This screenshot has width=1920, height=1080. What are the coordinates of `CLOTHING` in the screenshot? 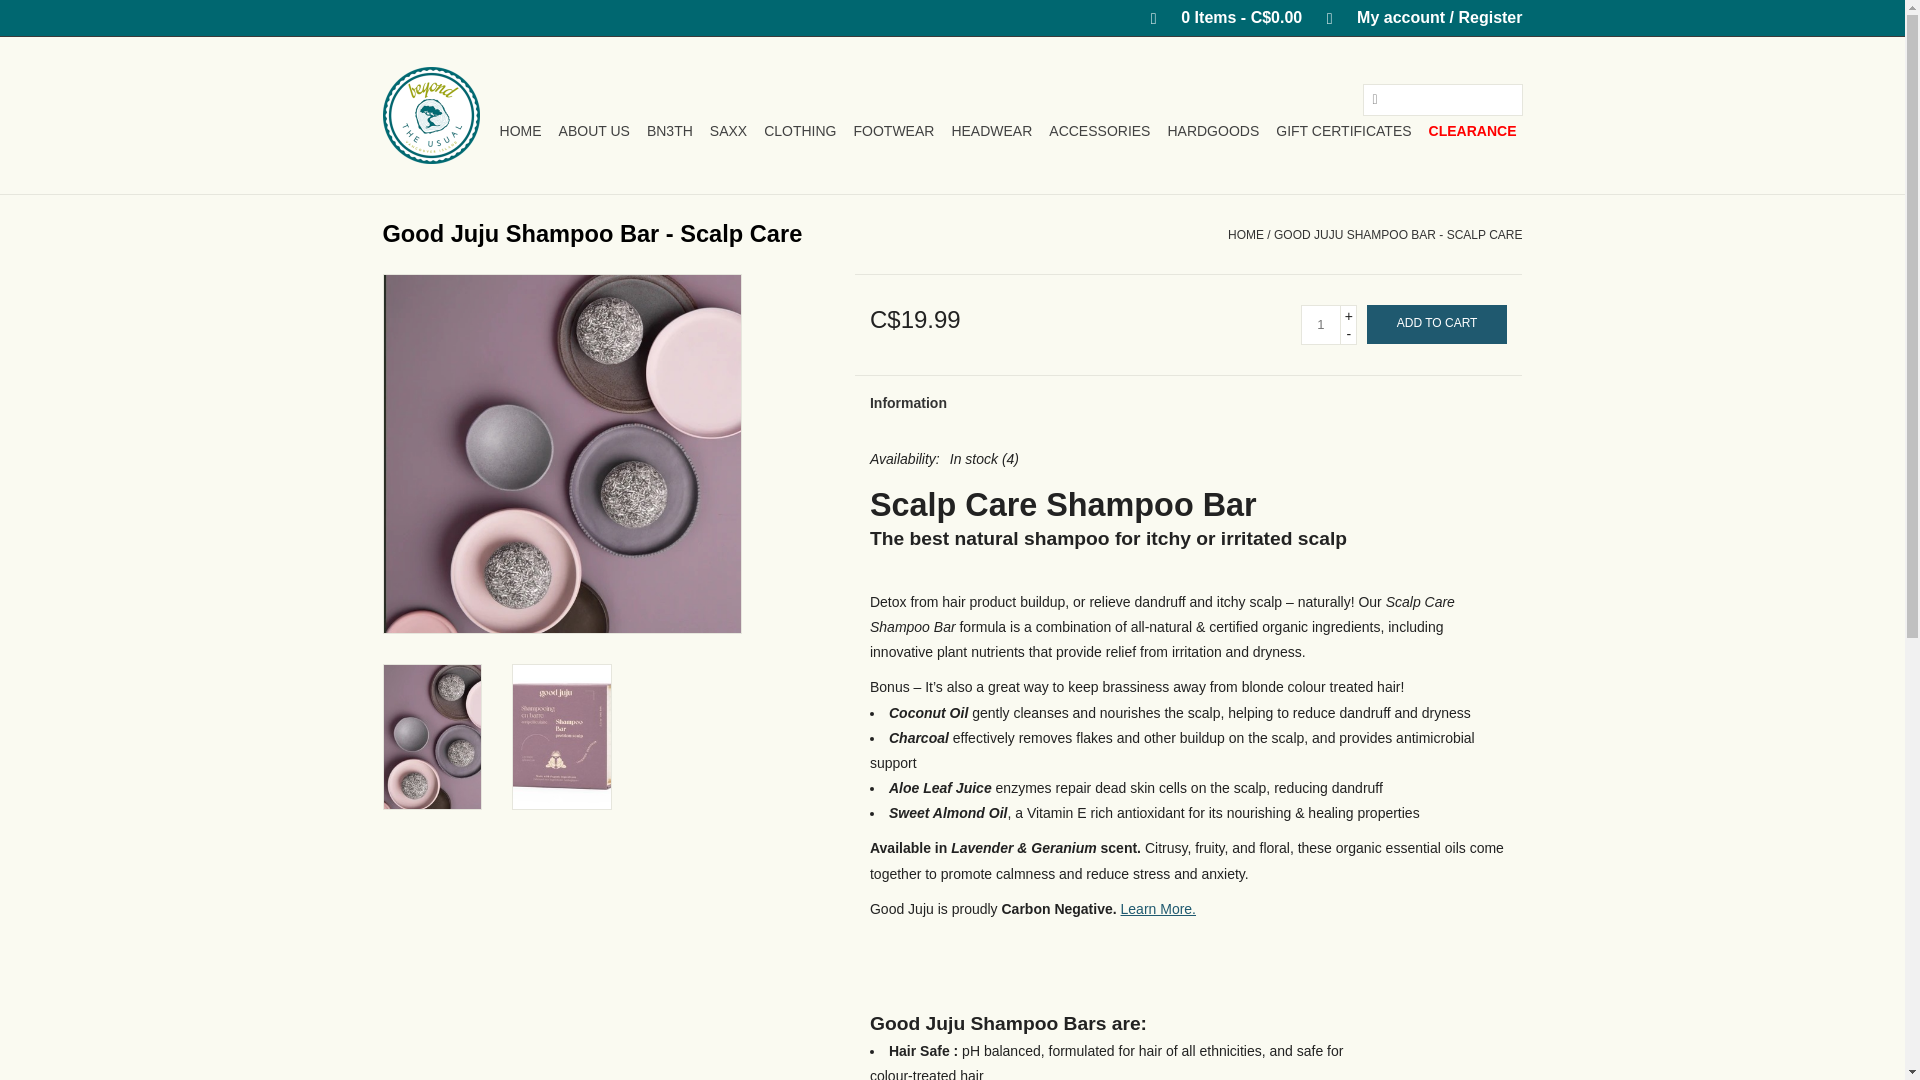 It's located at (800, 130).